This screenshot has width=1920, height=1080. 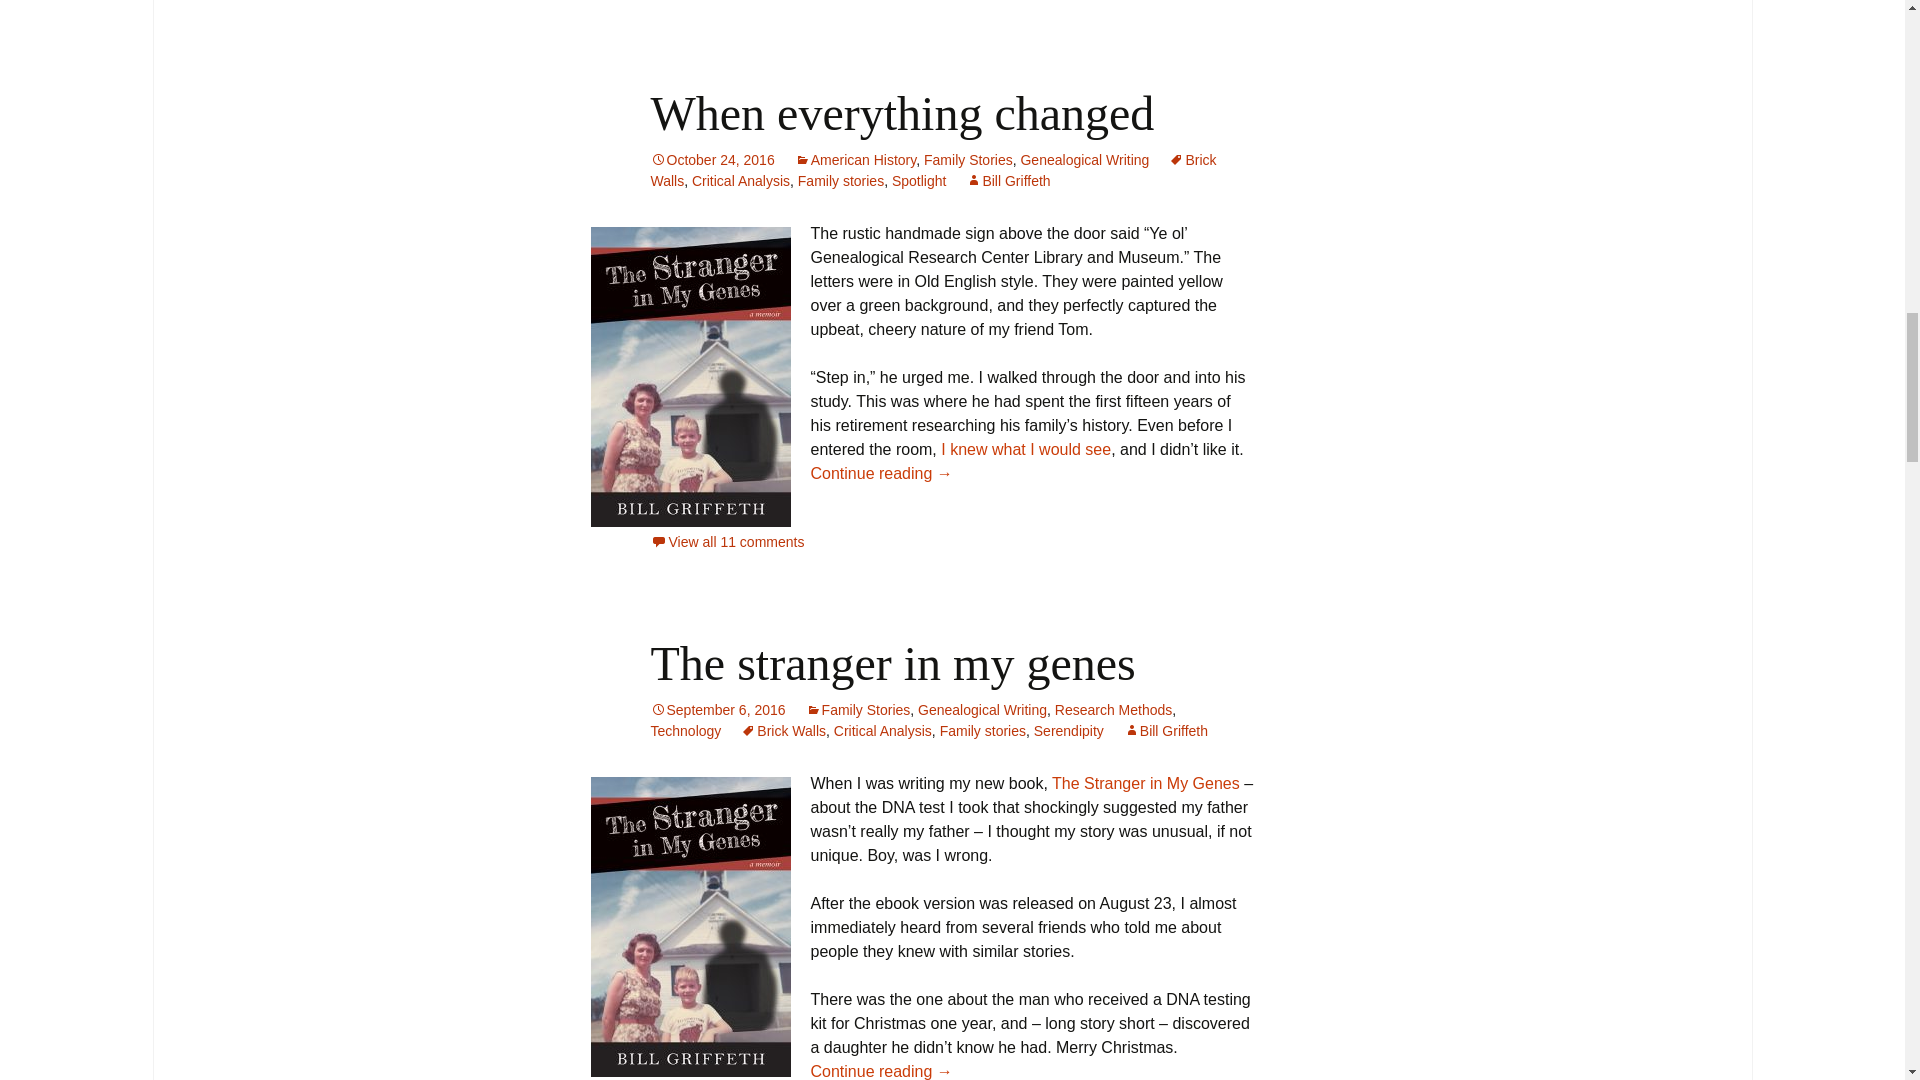 I want to click on View all posts by Bill Griffeth, so click(x=1165, y=730).